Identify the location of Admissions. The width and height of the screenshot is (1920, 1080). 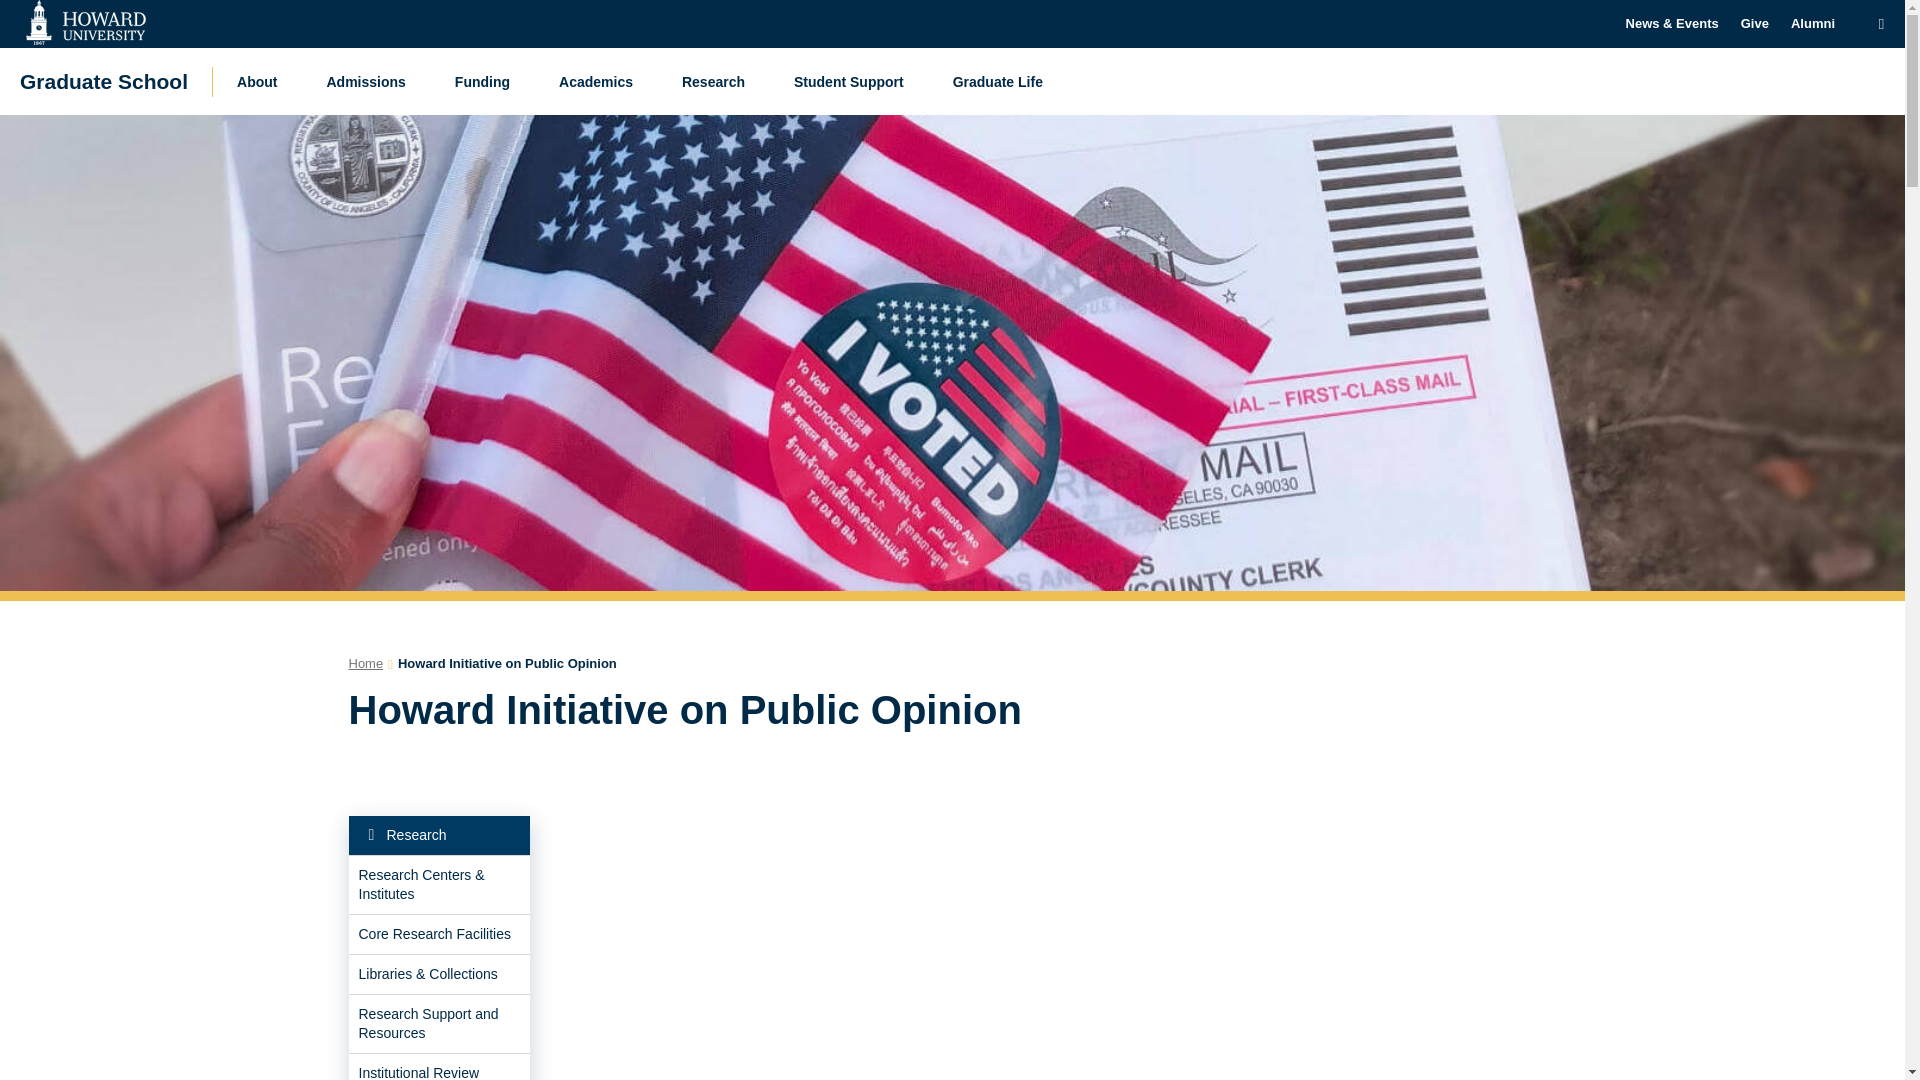
(371, 81).